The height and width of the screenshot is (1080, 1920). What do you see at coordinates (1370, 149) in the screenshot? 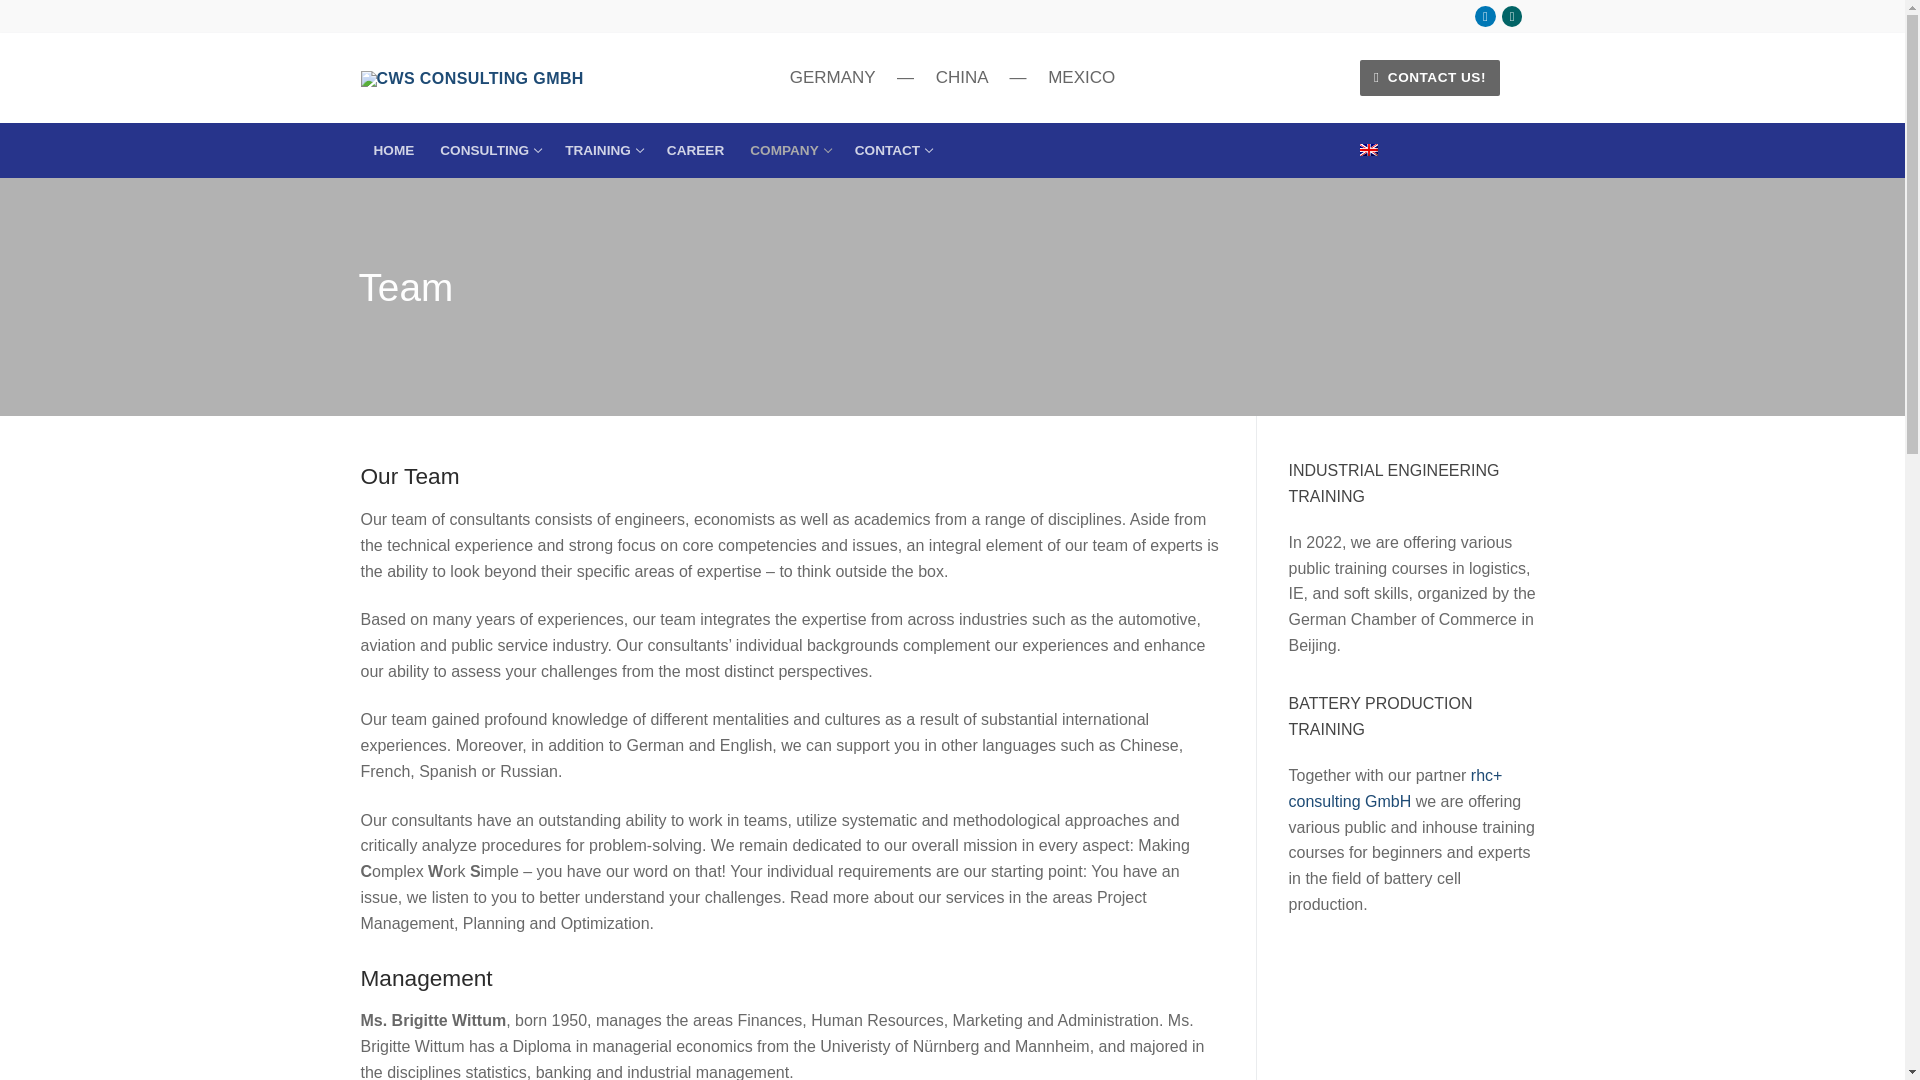
I see `English` at bounding box center [1370, 149].